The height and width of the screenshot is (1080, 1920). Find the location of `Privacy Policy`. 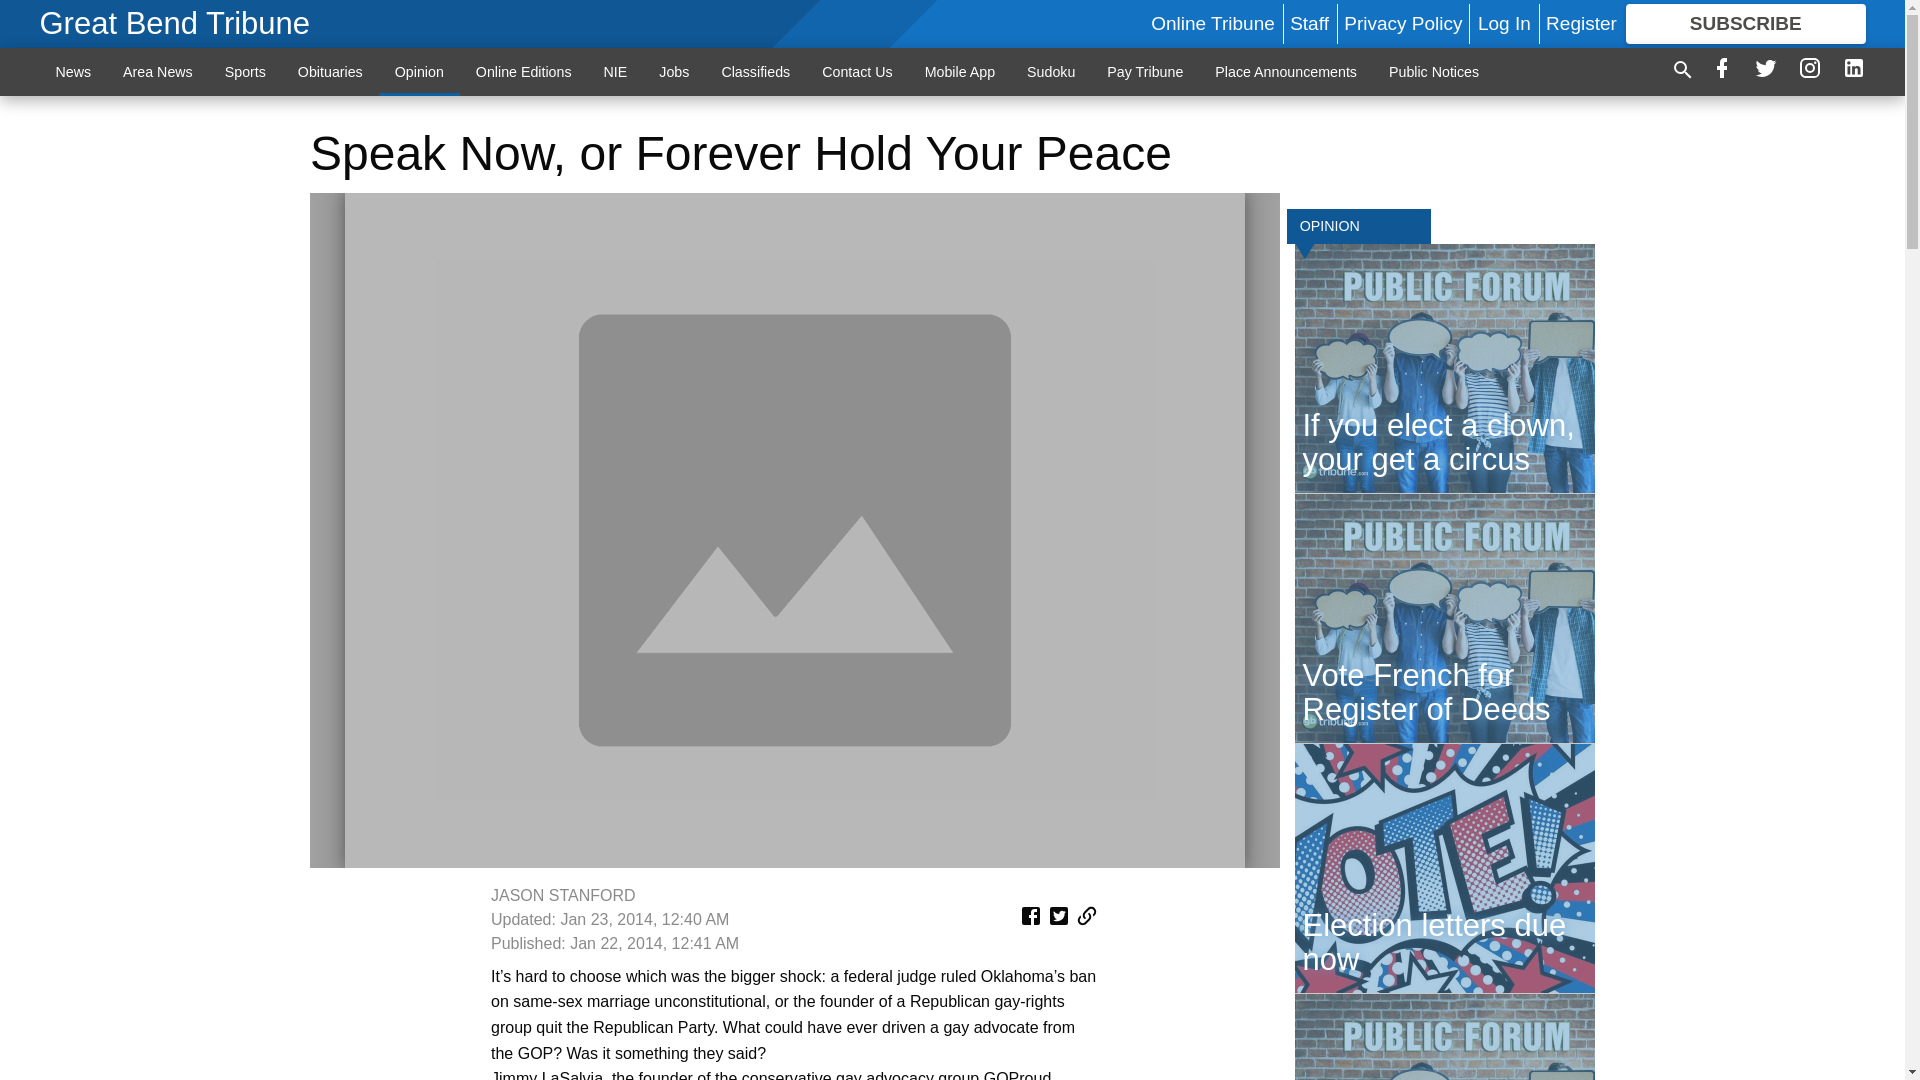

Privacy Policy is located at coordinates (1402, 23).